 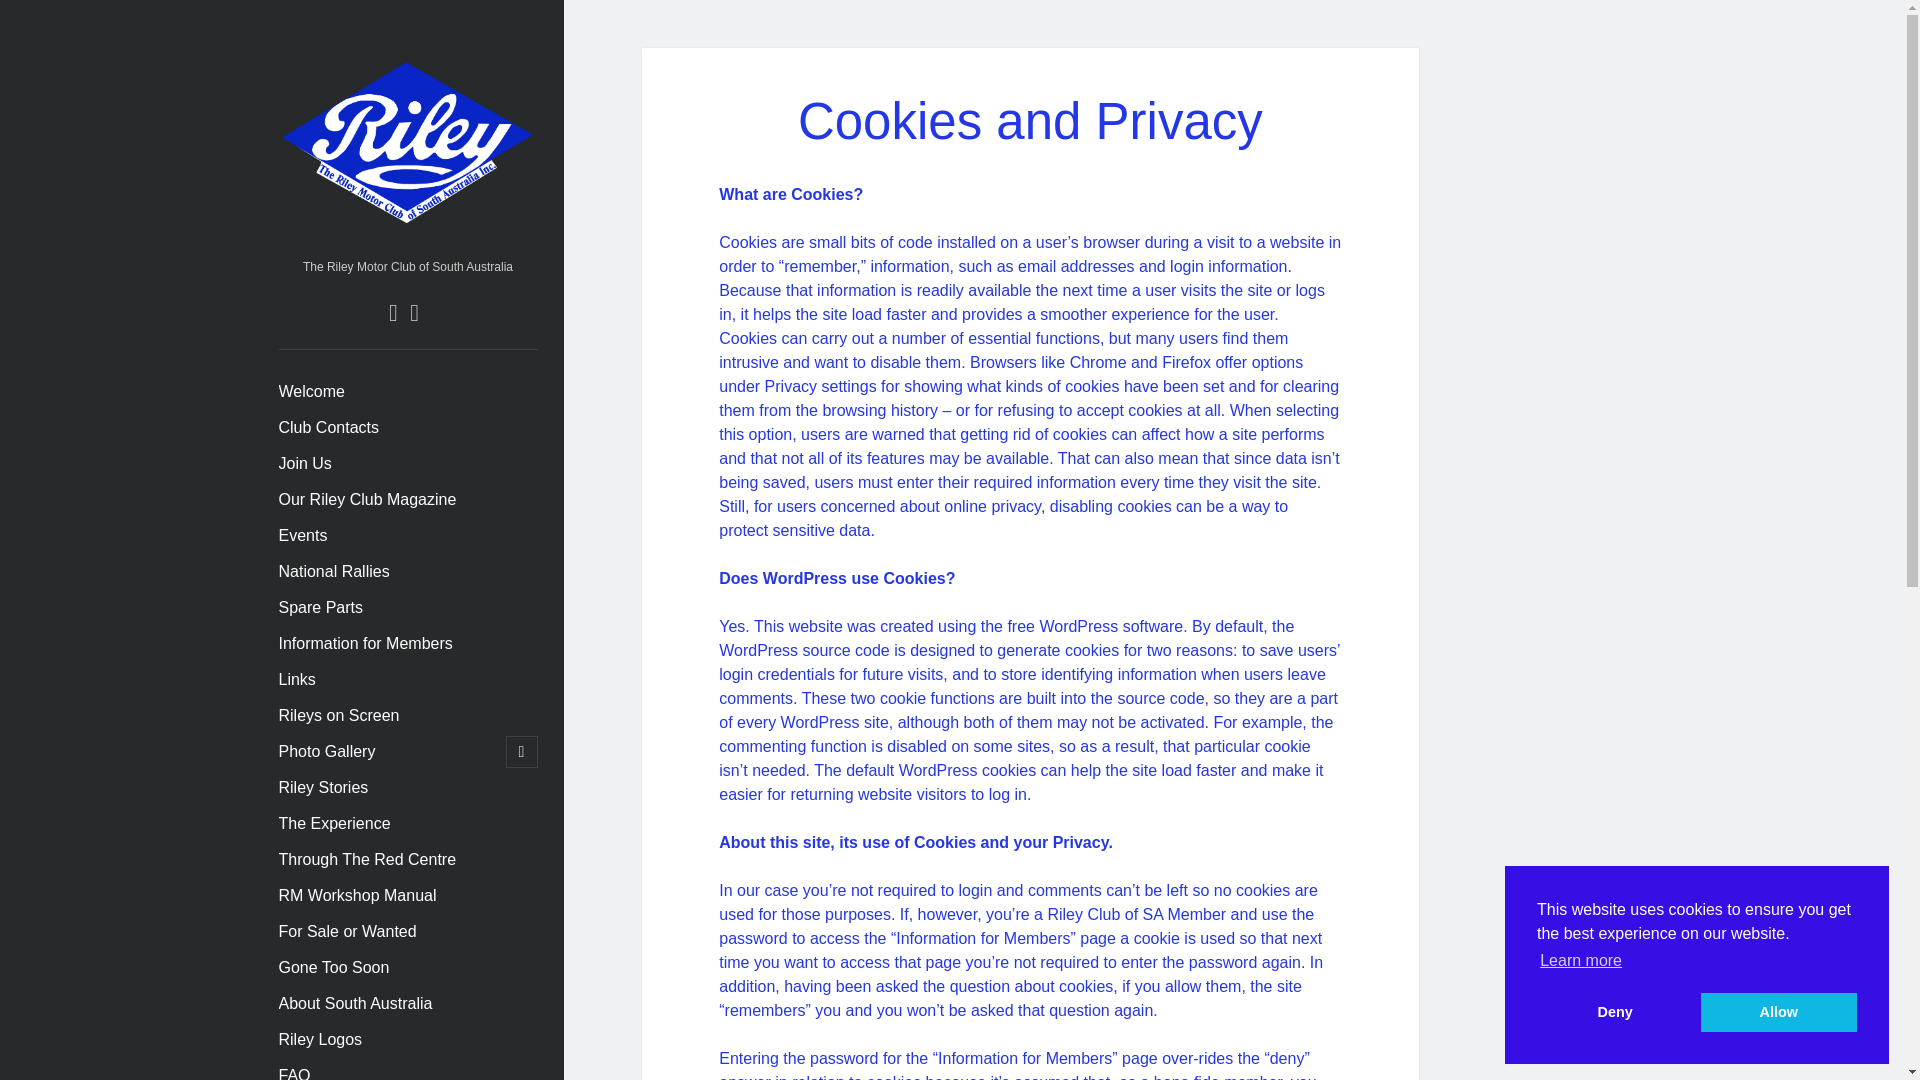 What do you see at coordinates (367, 859) in the screenshot?
I see `Through The Red Centre` at bounding box center [367, 859].